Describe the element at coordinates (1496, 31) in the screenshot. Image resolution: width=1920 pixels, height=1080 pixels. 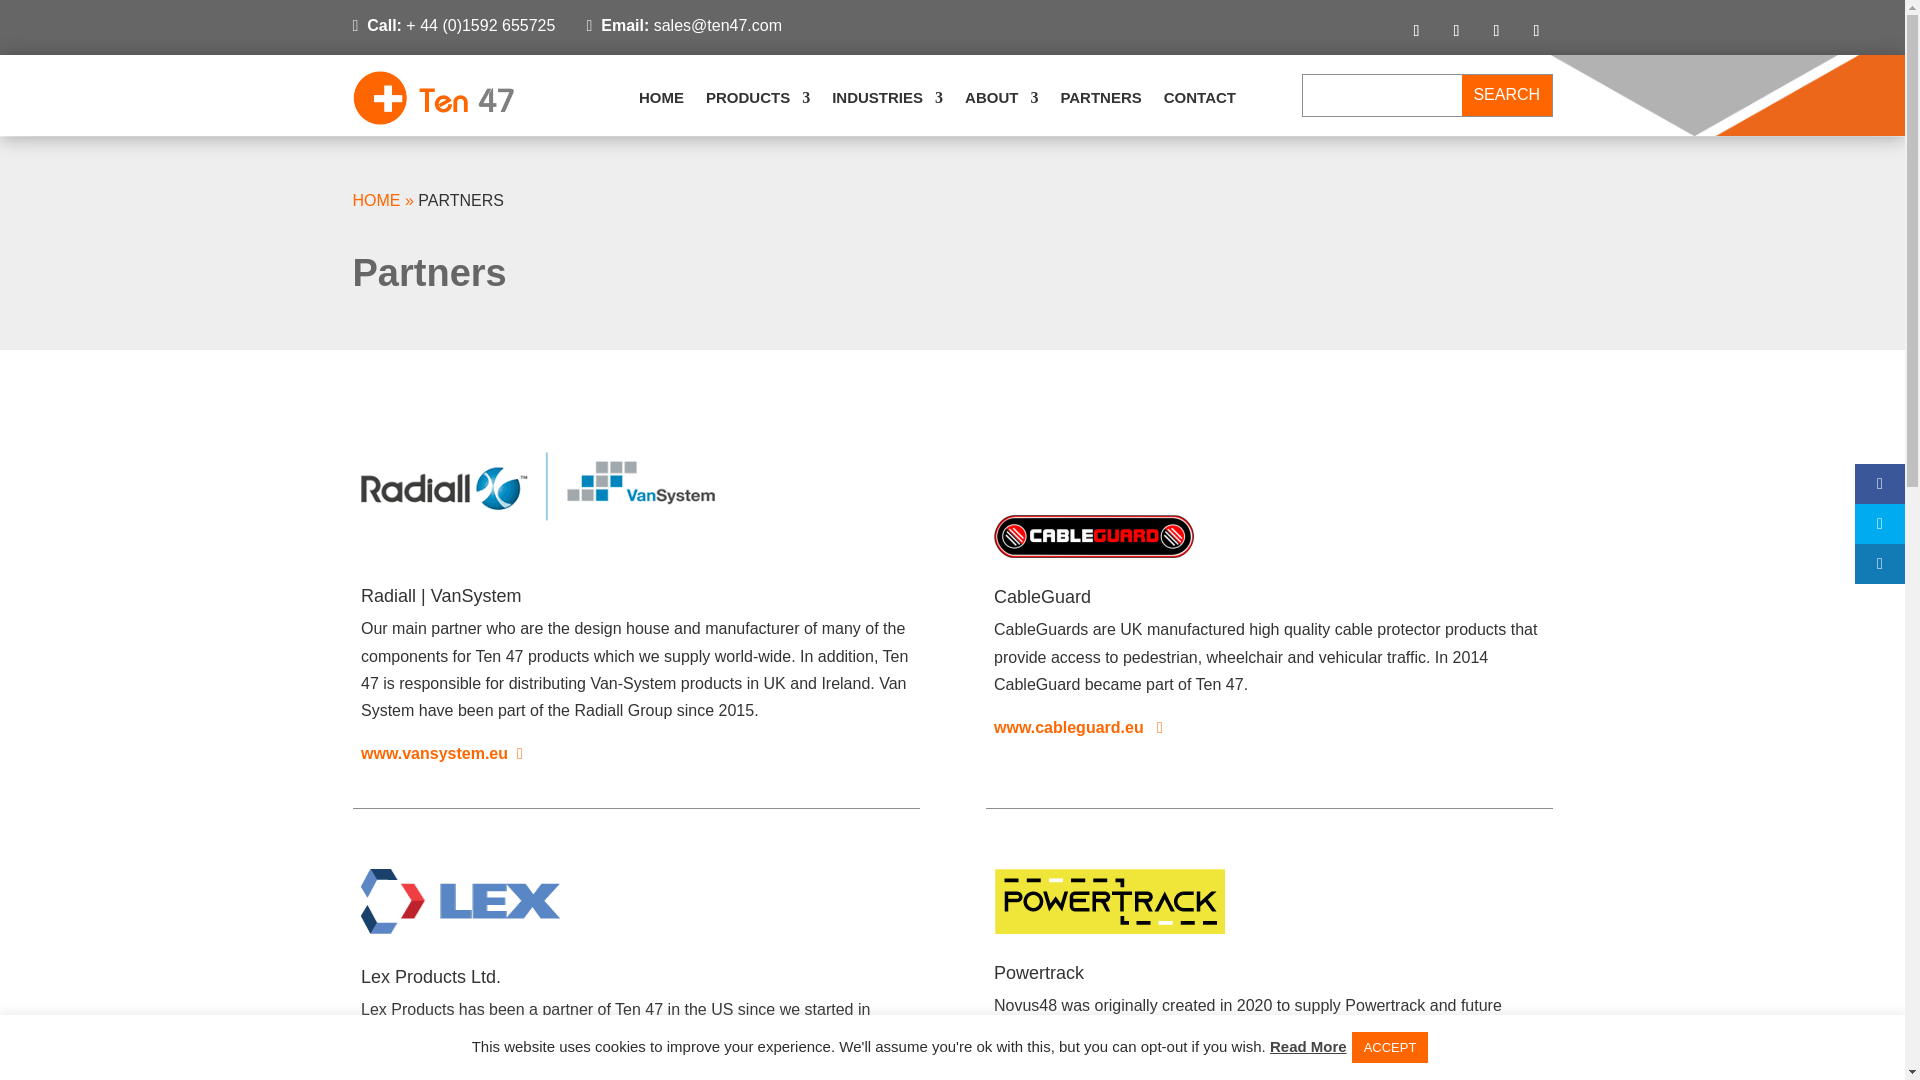
I see `Follow on X` at that location.